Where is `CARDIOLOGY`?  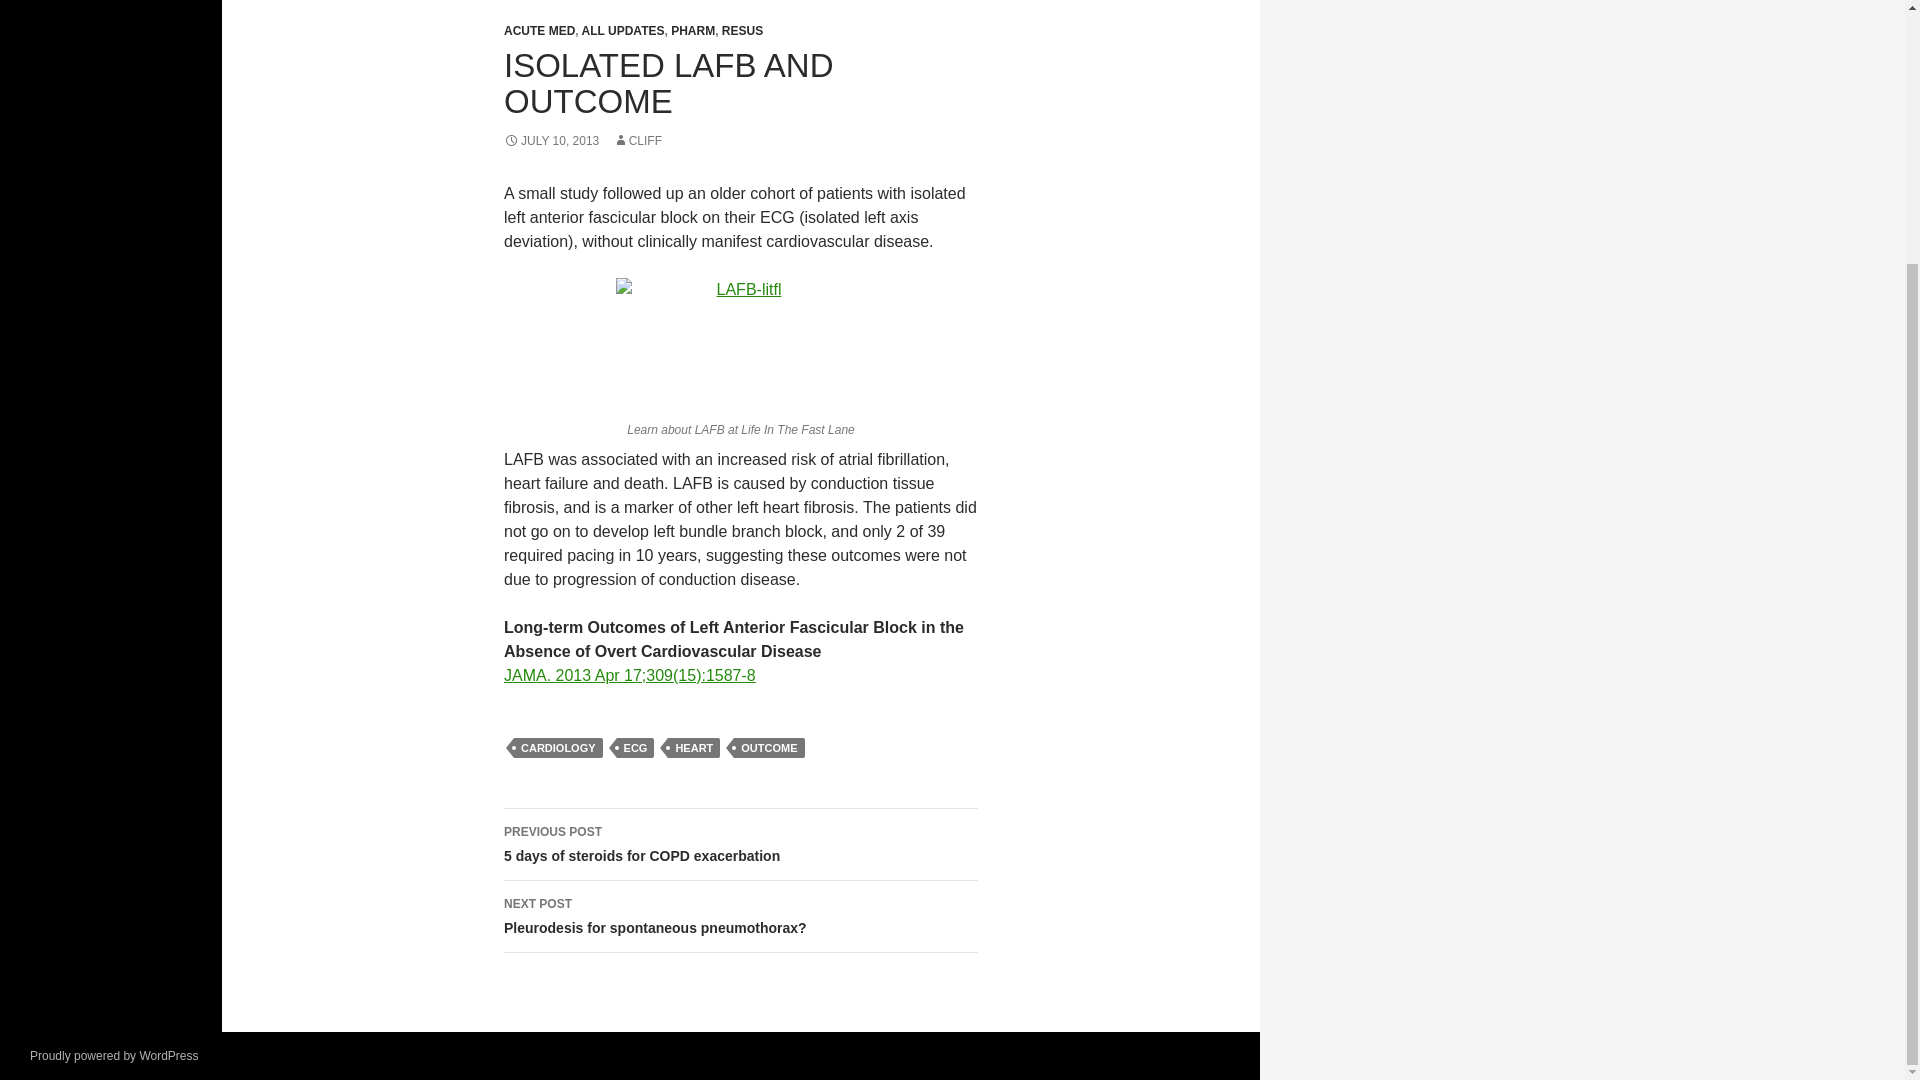
CARDIOLOGY is located at coordinates (551, 140).